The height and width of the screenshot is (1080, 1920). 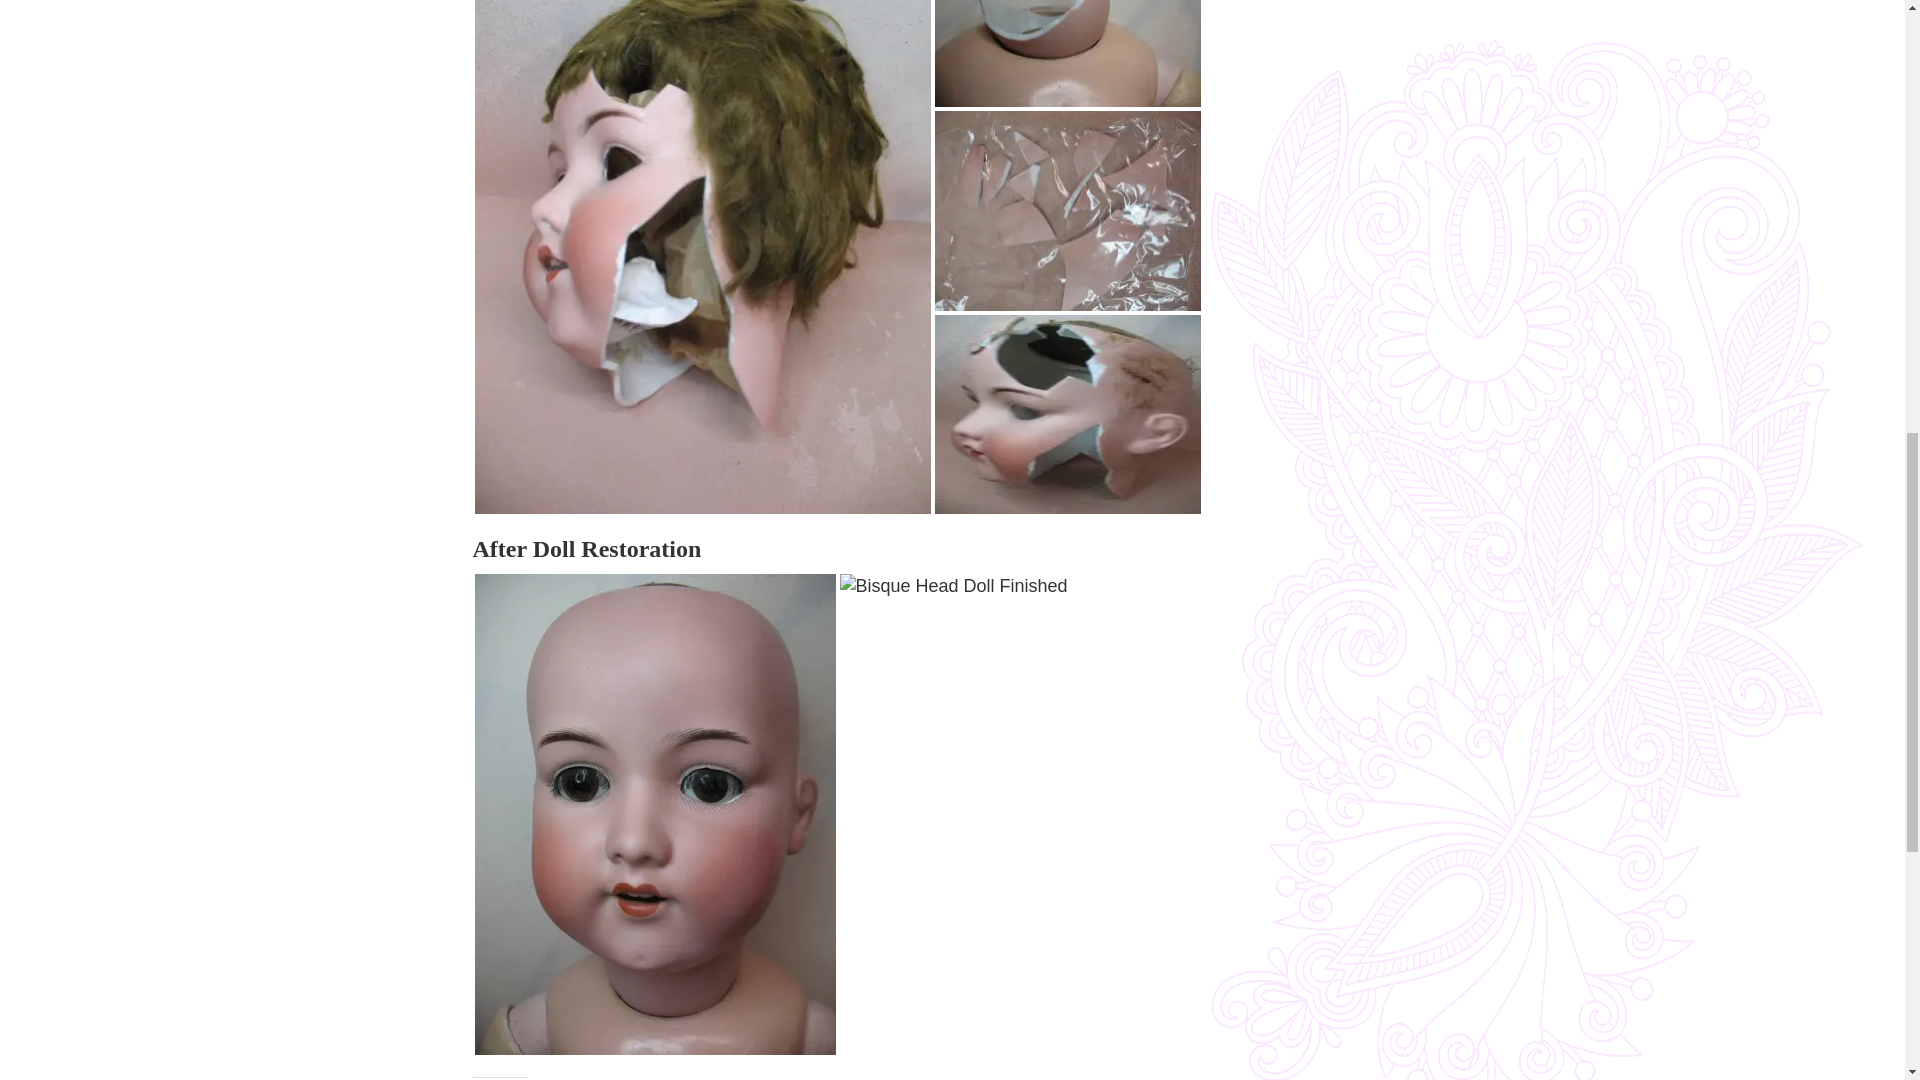 What do you see at coordinates (1066, 211) in the screenshot?
I see `Bisque Head Doll Pieces` at bounding box center [1066, 211].